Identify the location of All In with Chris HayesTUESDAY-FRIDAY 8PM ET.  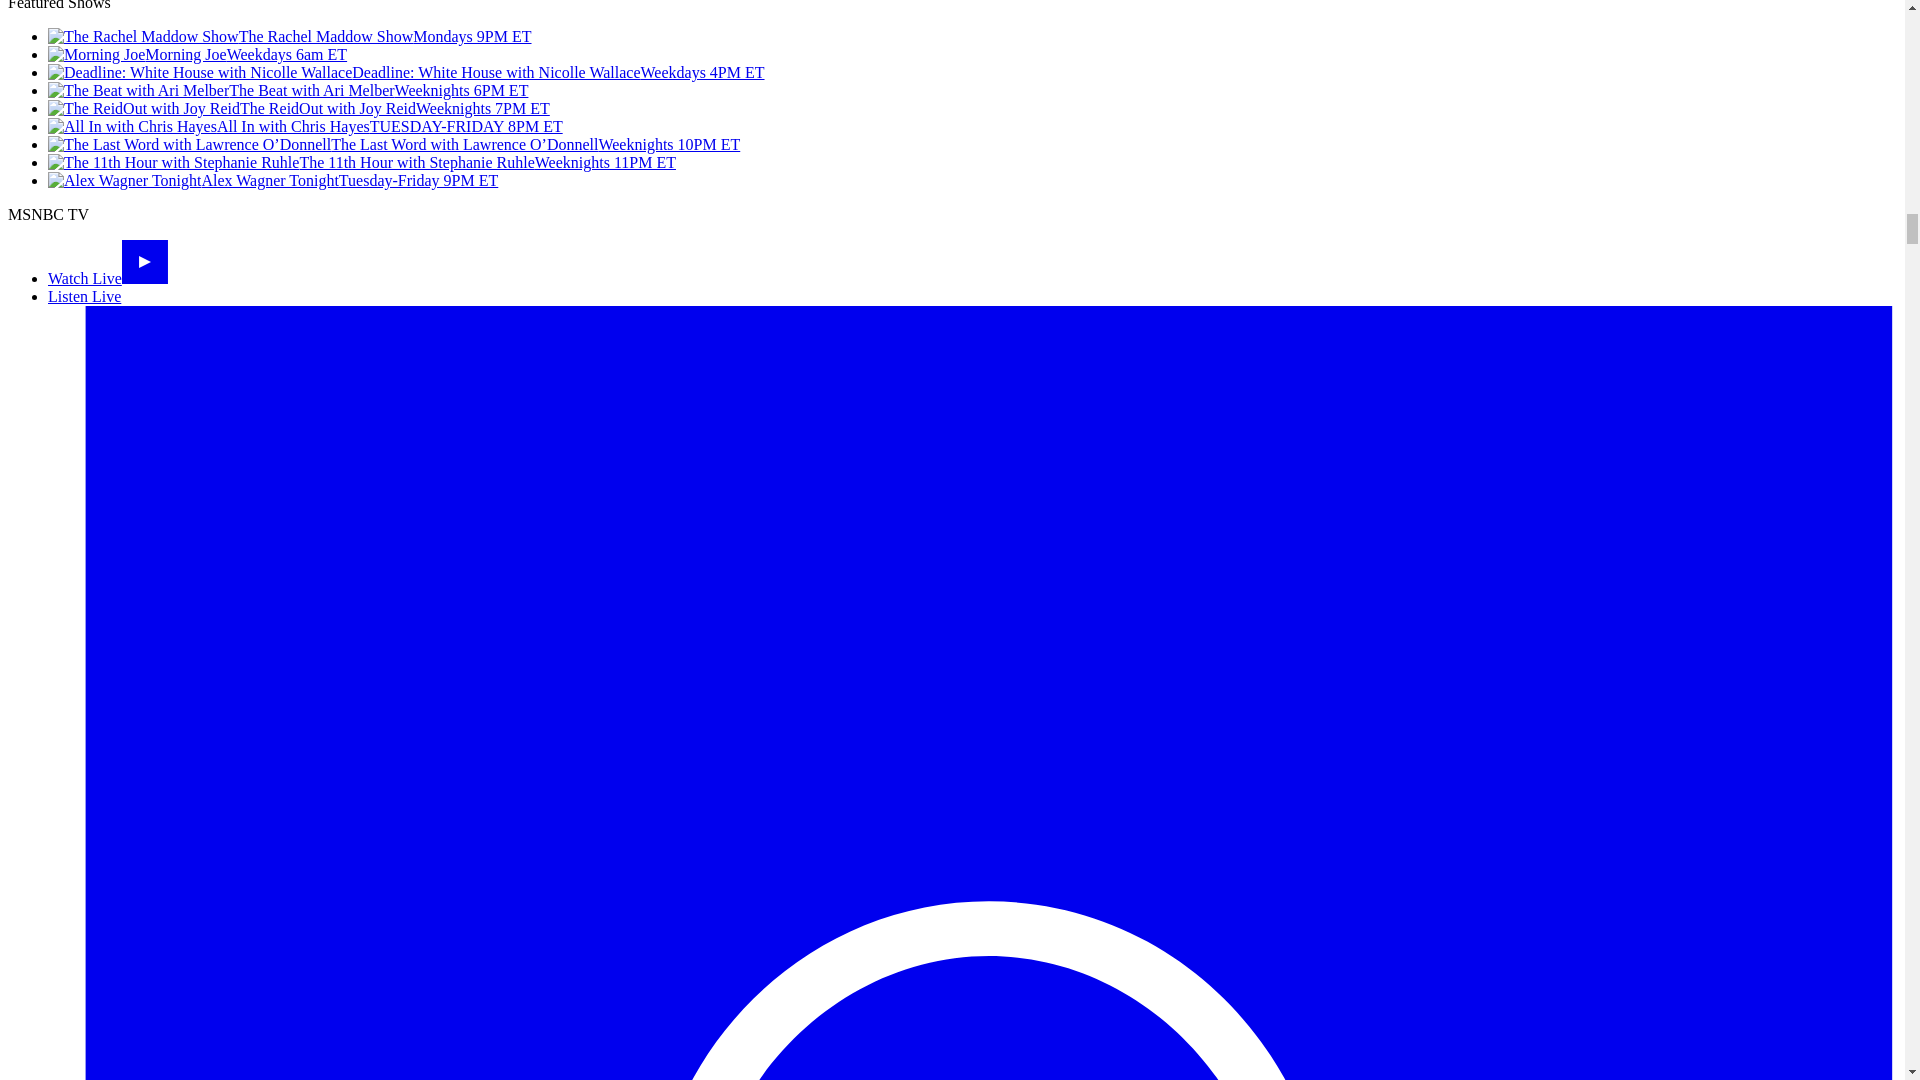
(305, 126).